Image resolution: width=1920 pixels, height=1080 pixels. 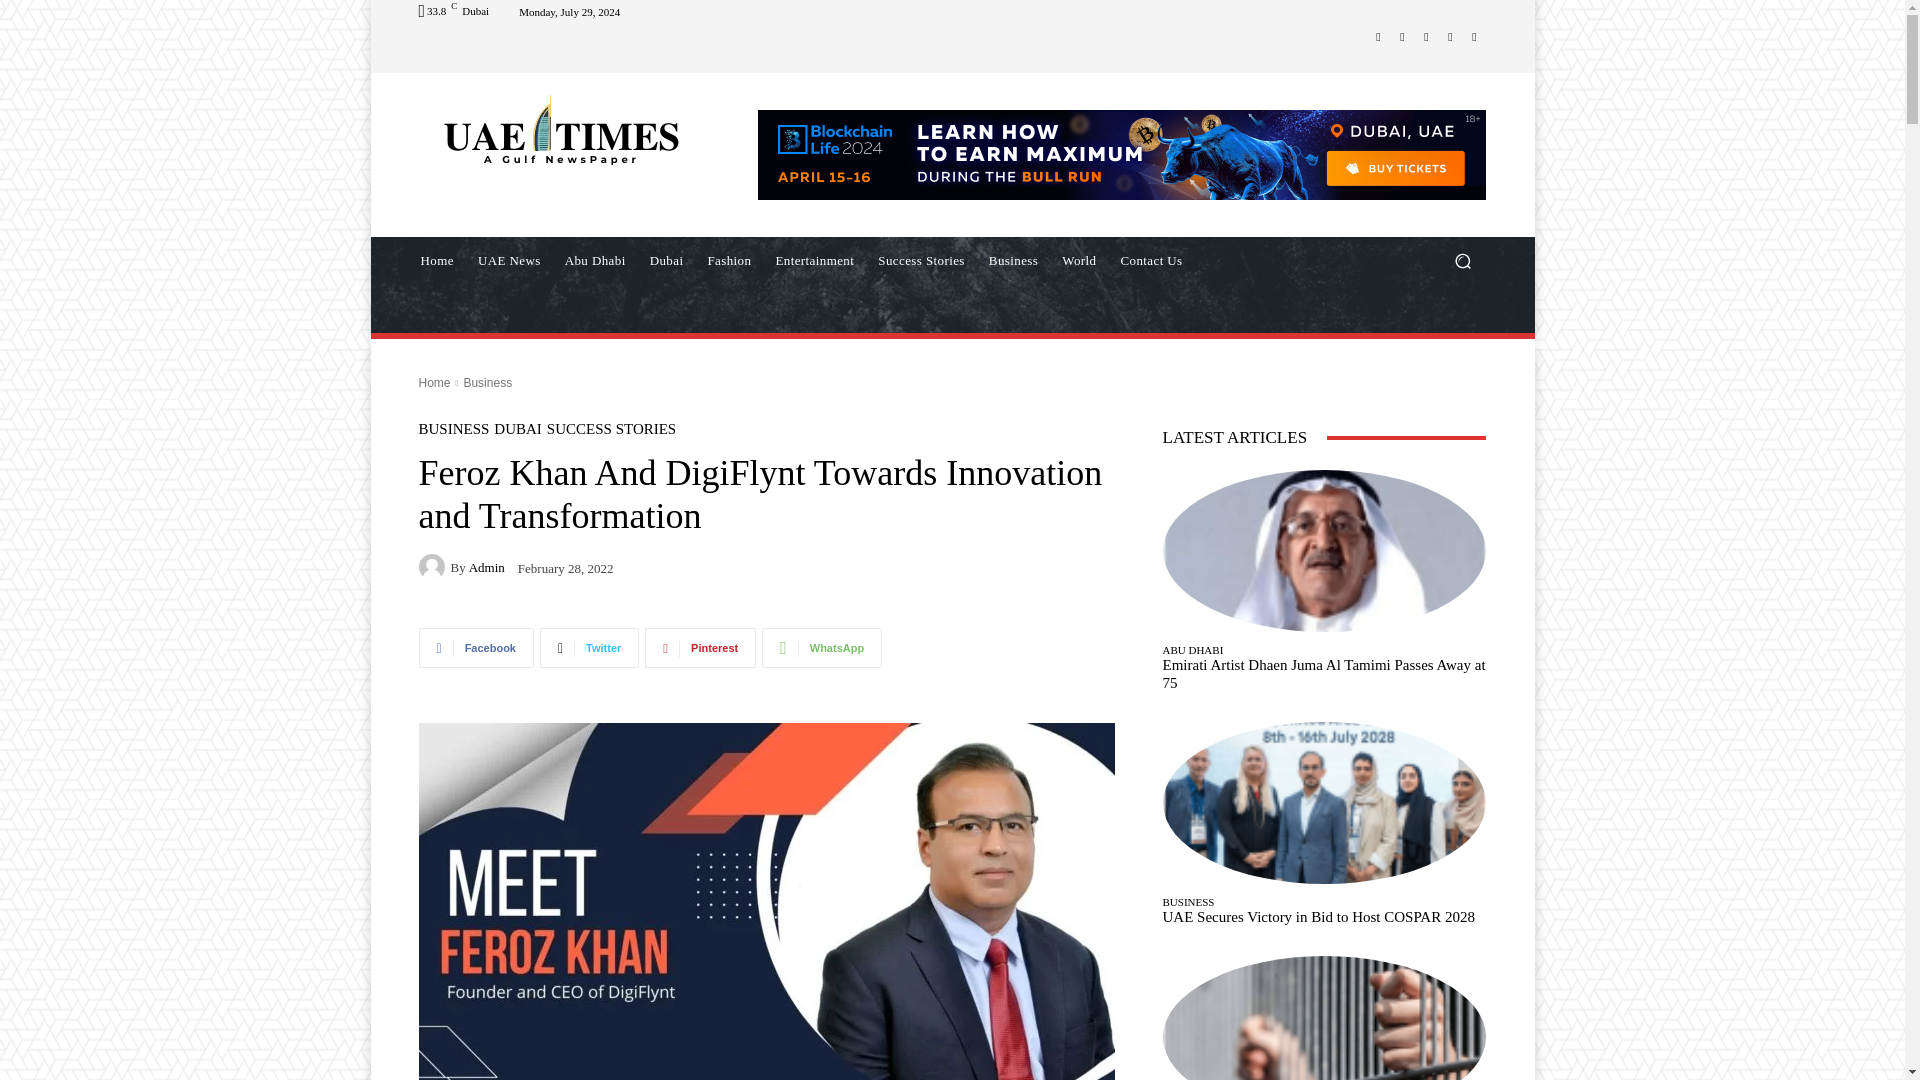 What do you see at coordinates (1426, 35) in the screenshot?
I see `Mail` at bounding box center [1426, 35].